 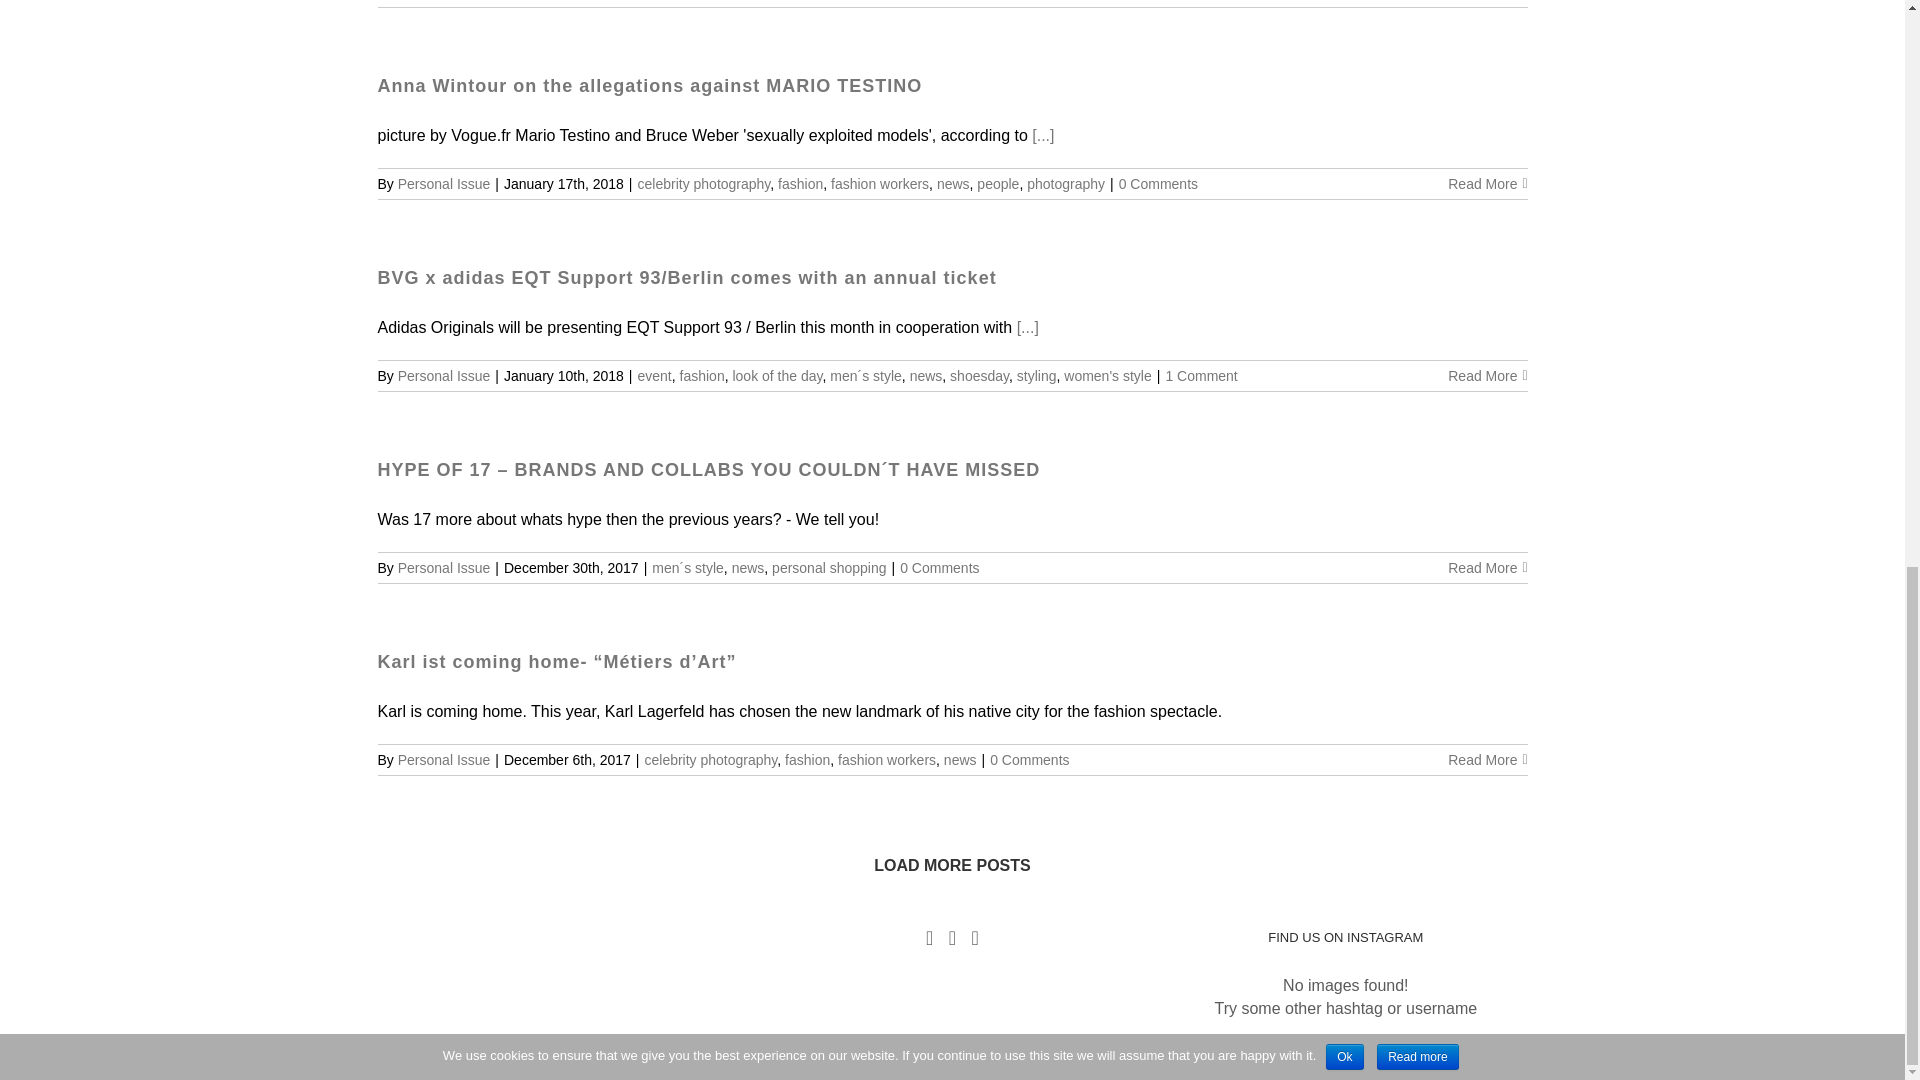 What do you see at coordinates (444, 568) in the screenshot?
I see `Posts by Personal Issue` at bounding box center [444, 568].